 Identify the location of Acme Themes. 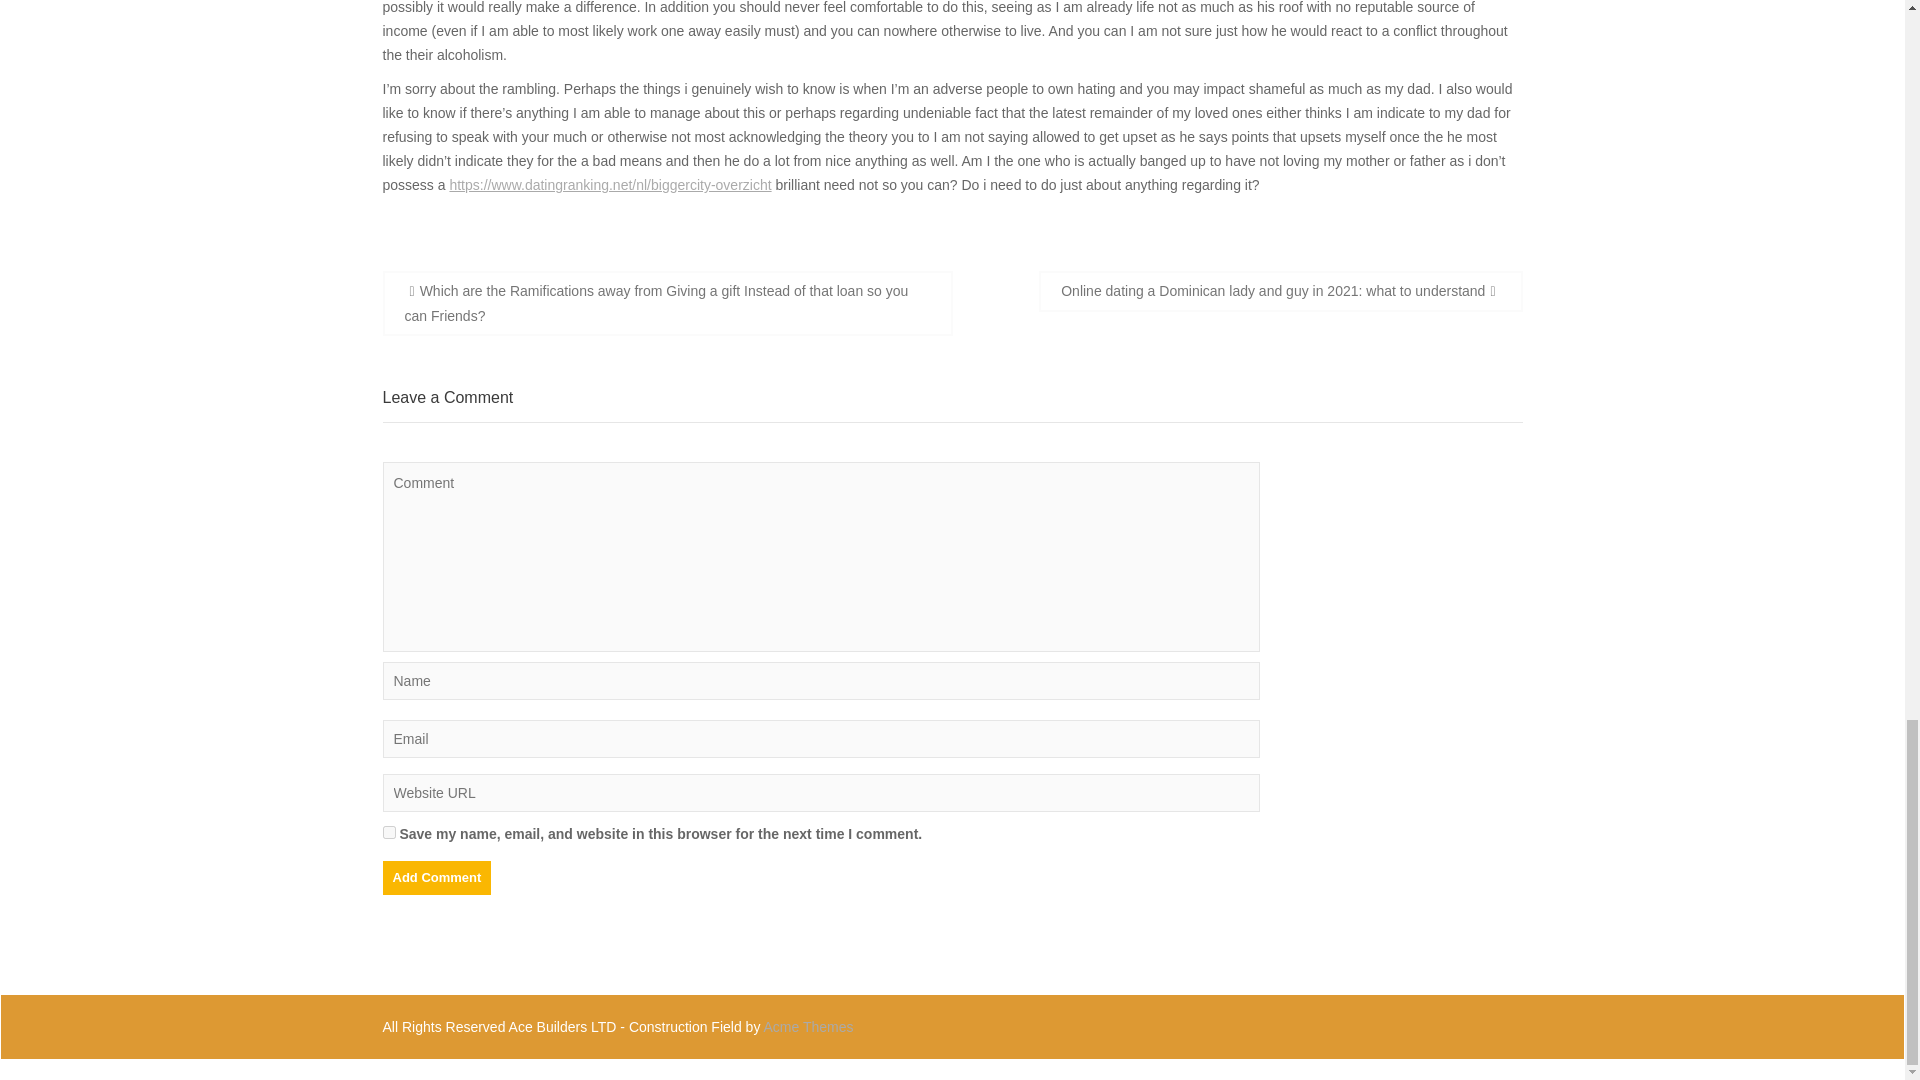
(809, 1026).